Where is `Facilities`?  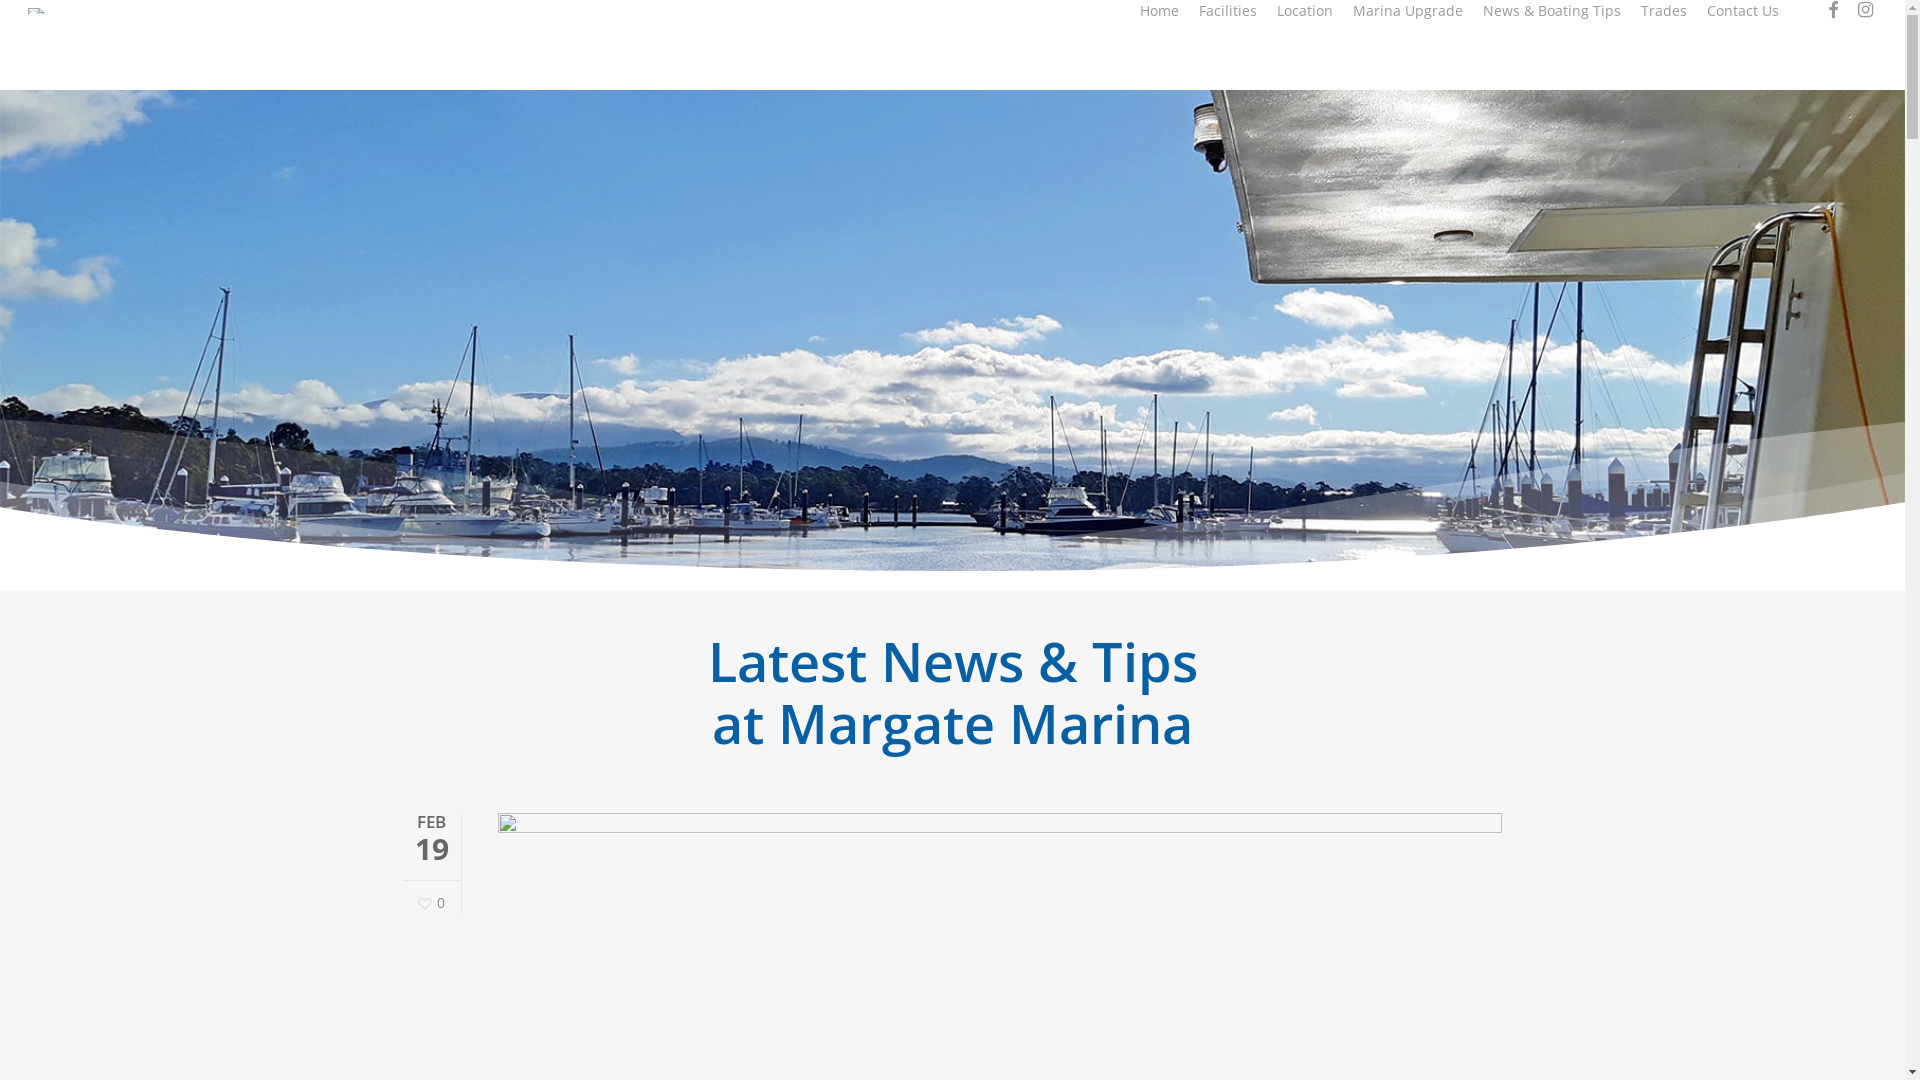 Facilities is located at coordinates (1228, 11).